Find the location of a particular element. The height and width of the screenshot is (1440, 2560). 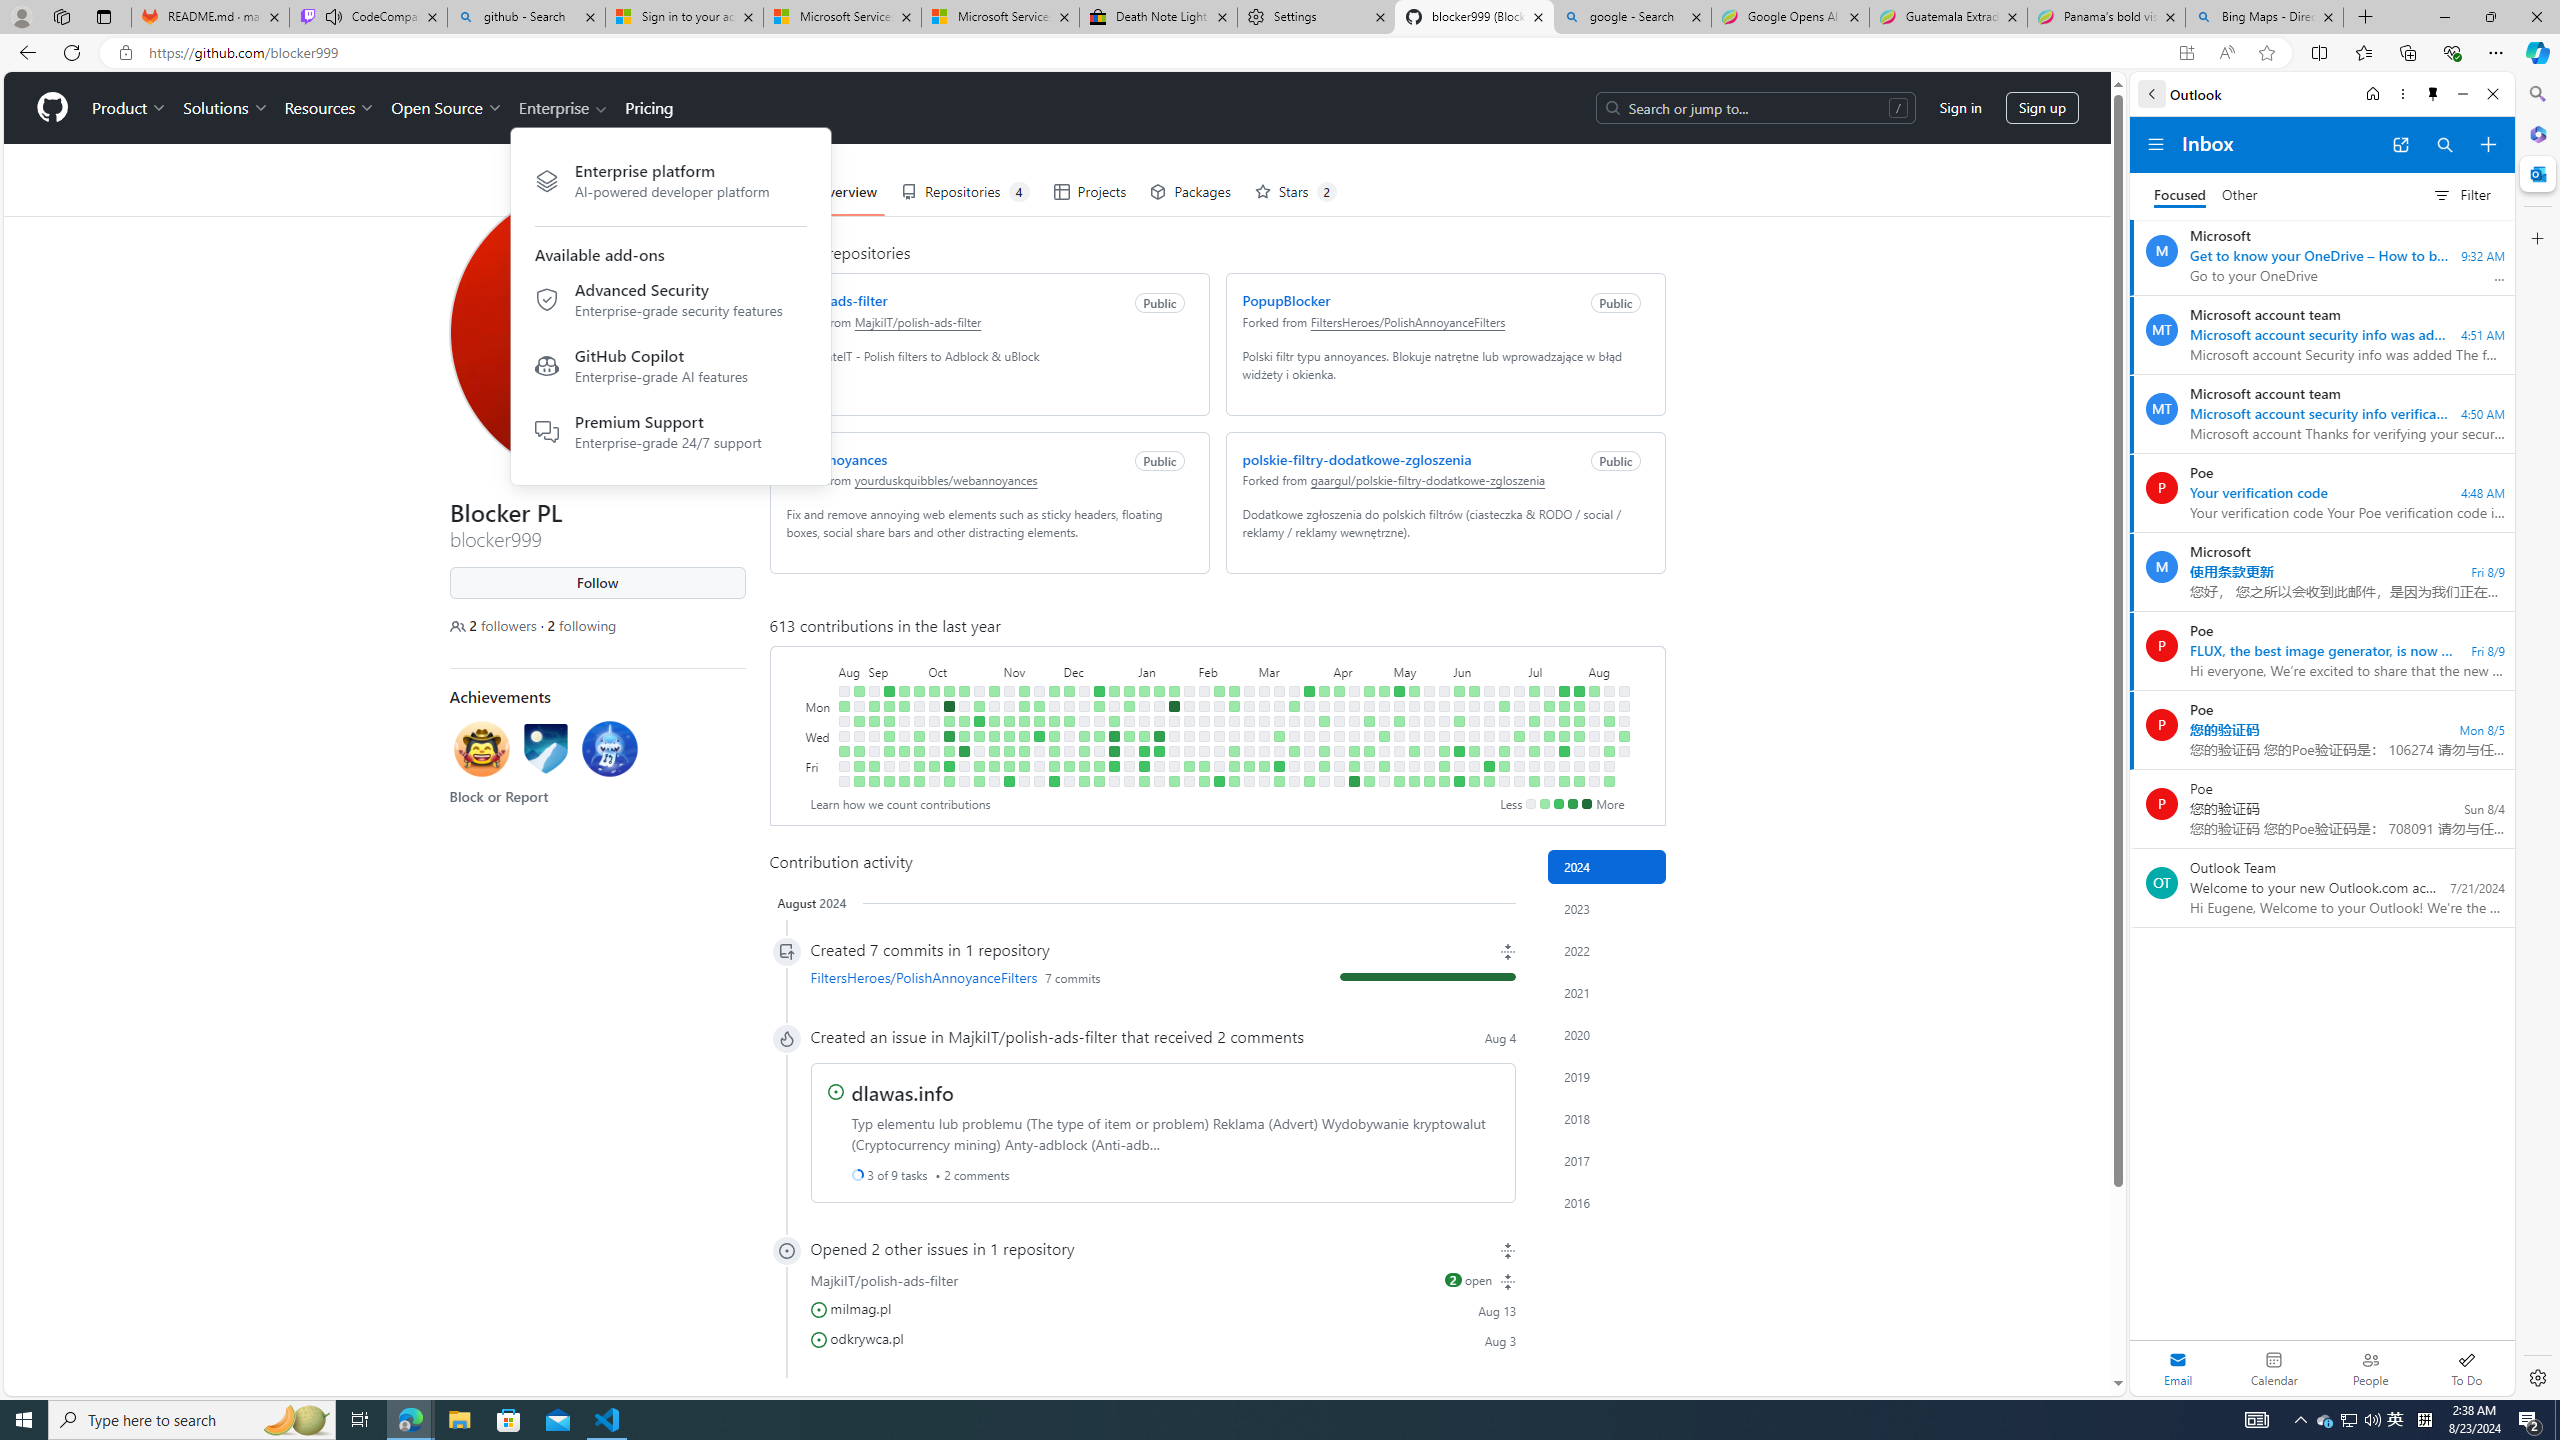

No contributions on July 6th. is located at coordinates (1518, 782).